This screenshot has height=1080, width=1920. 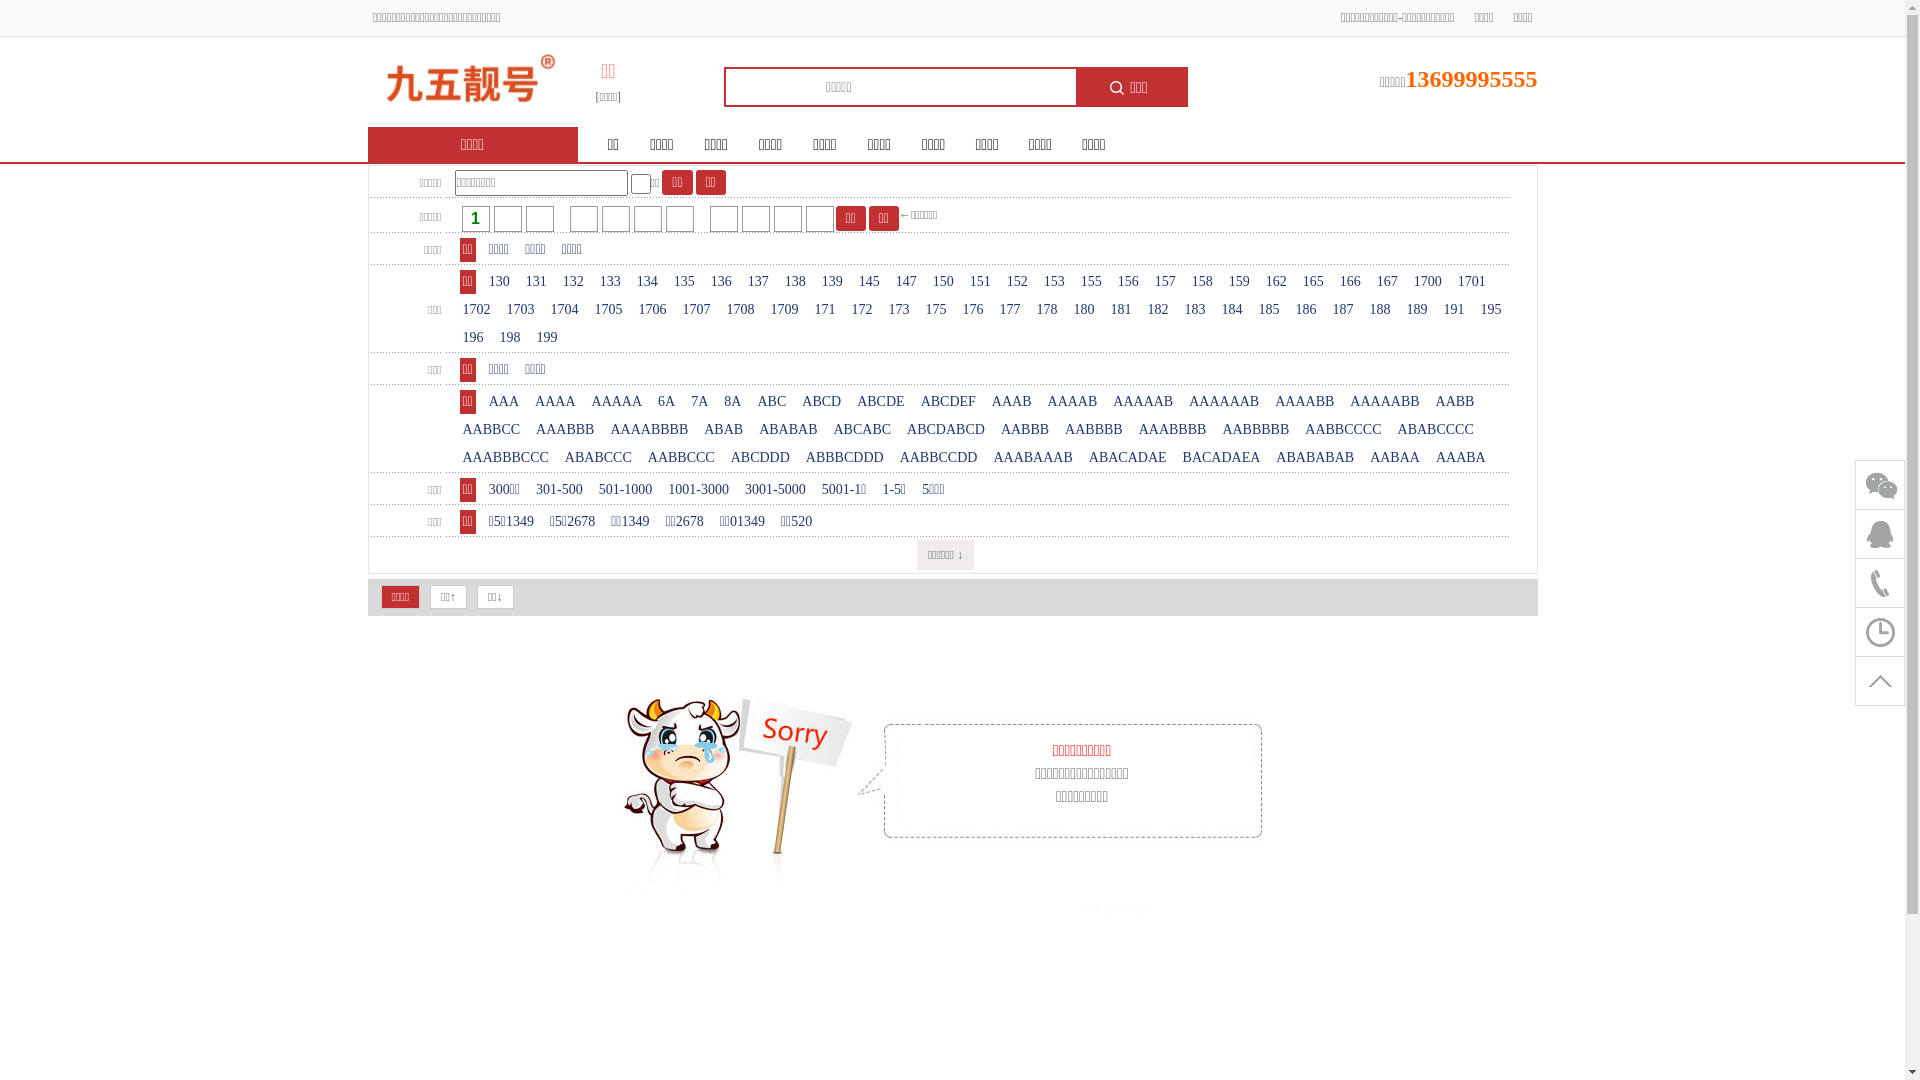 What do you see at coordinates (682, 458) in the screenshot?
I see `AABBCCC` at bounding box center [682, 458].